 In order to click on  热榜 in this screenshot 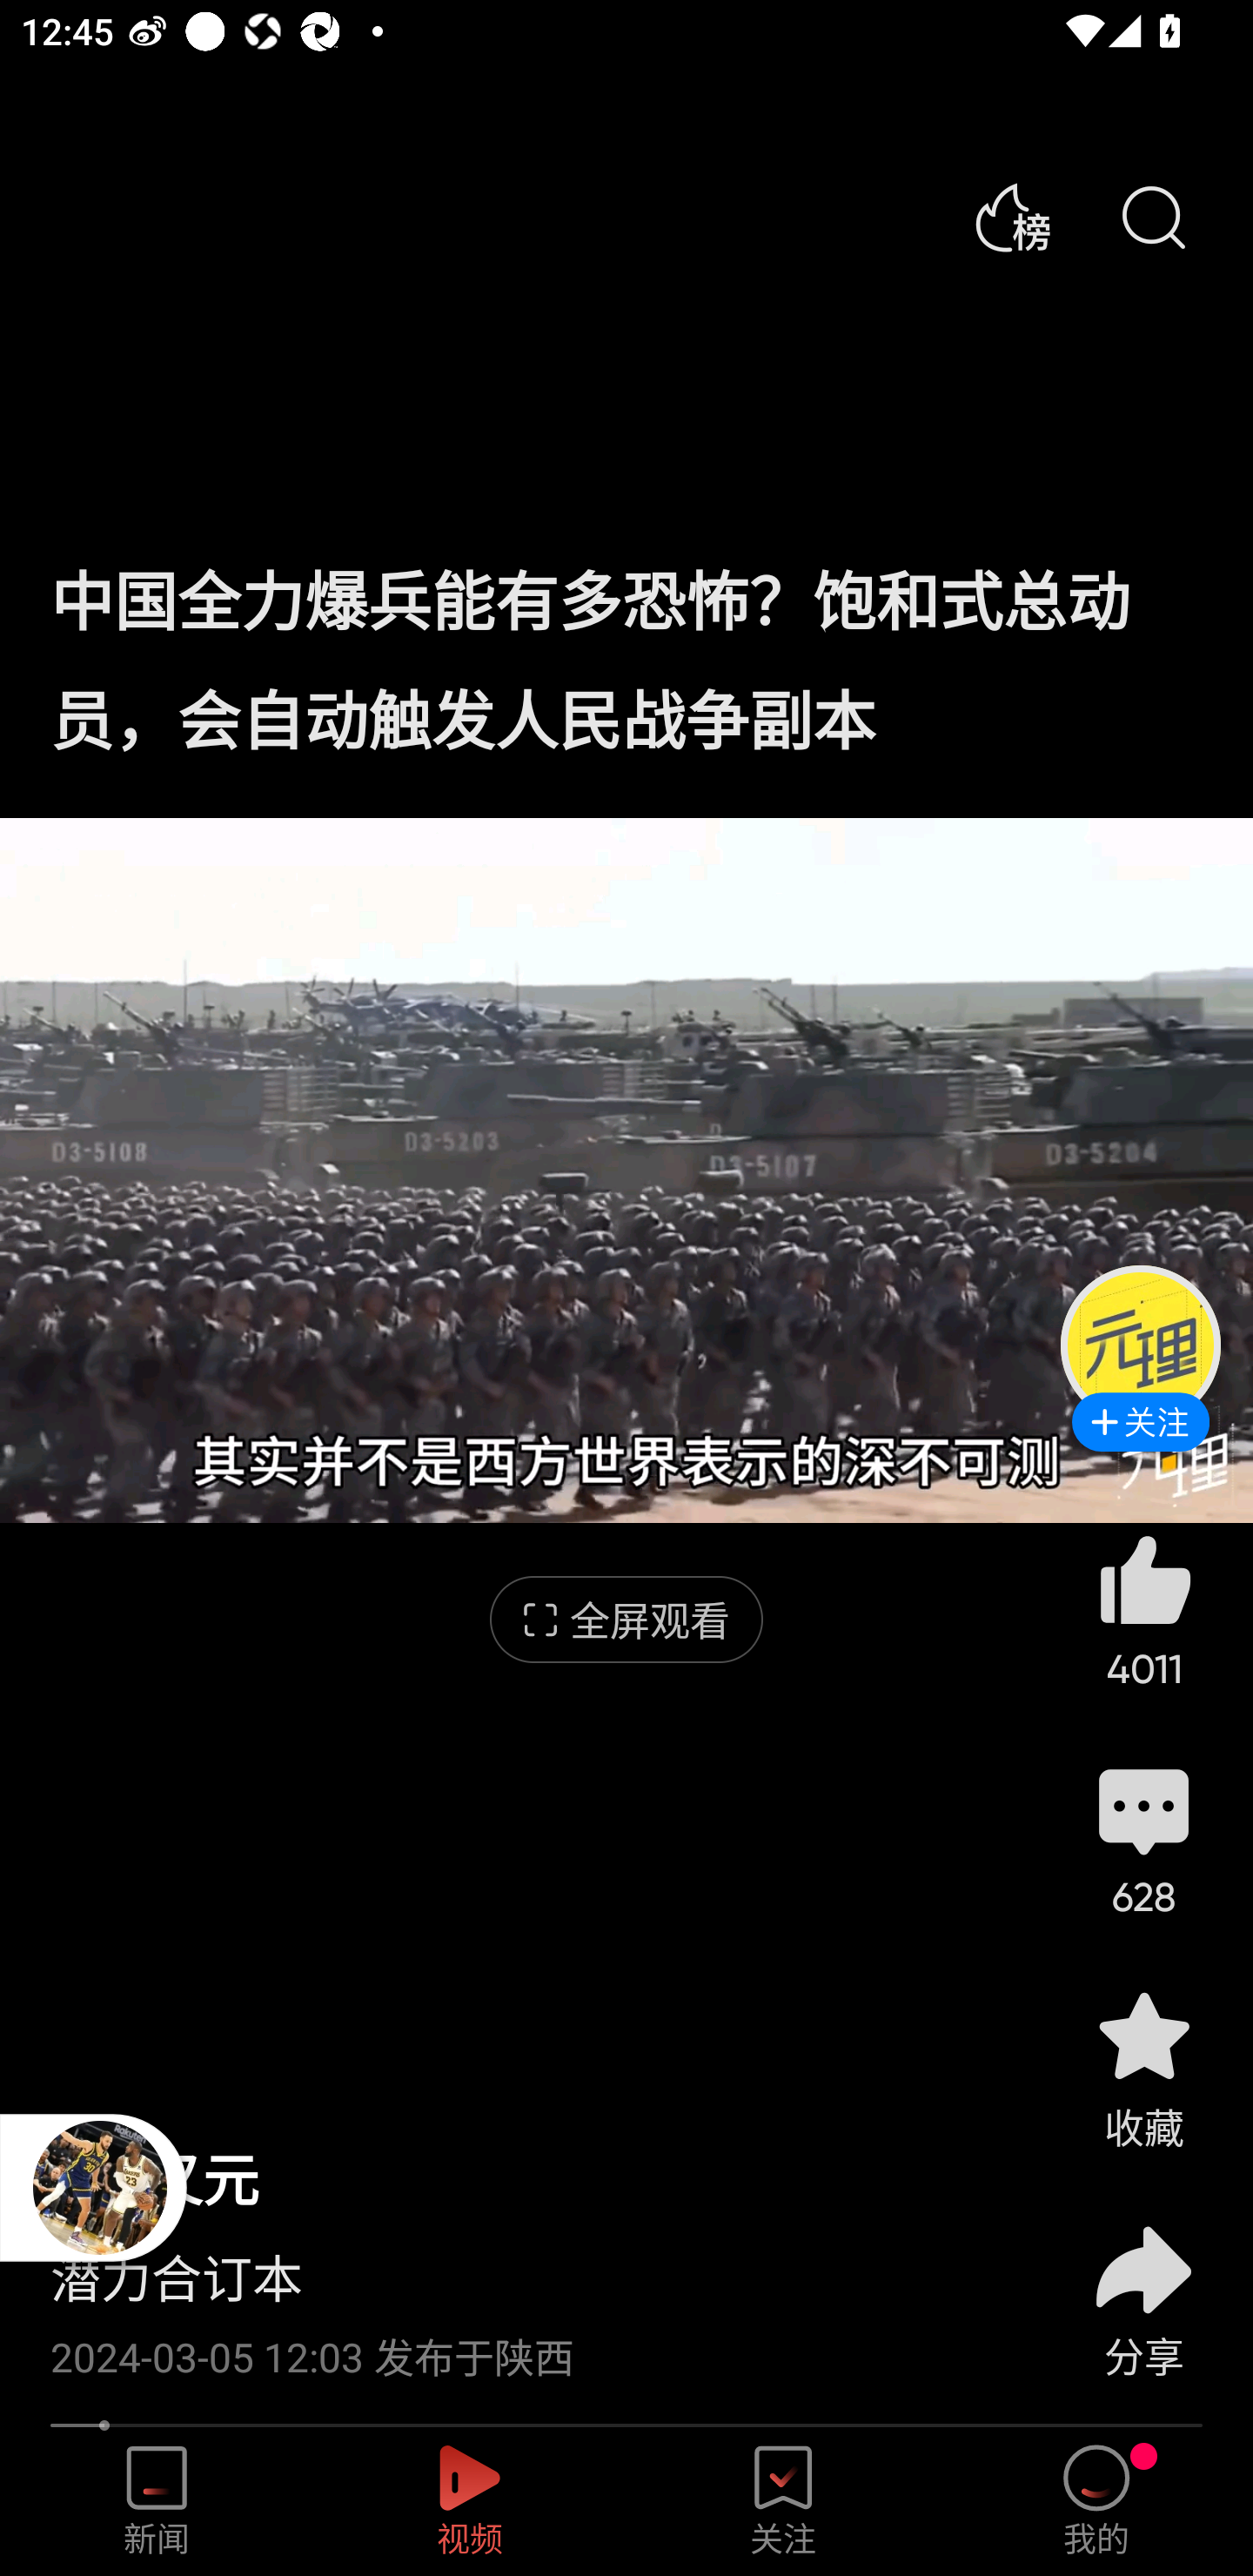, I will do `click(1012, 218)`.